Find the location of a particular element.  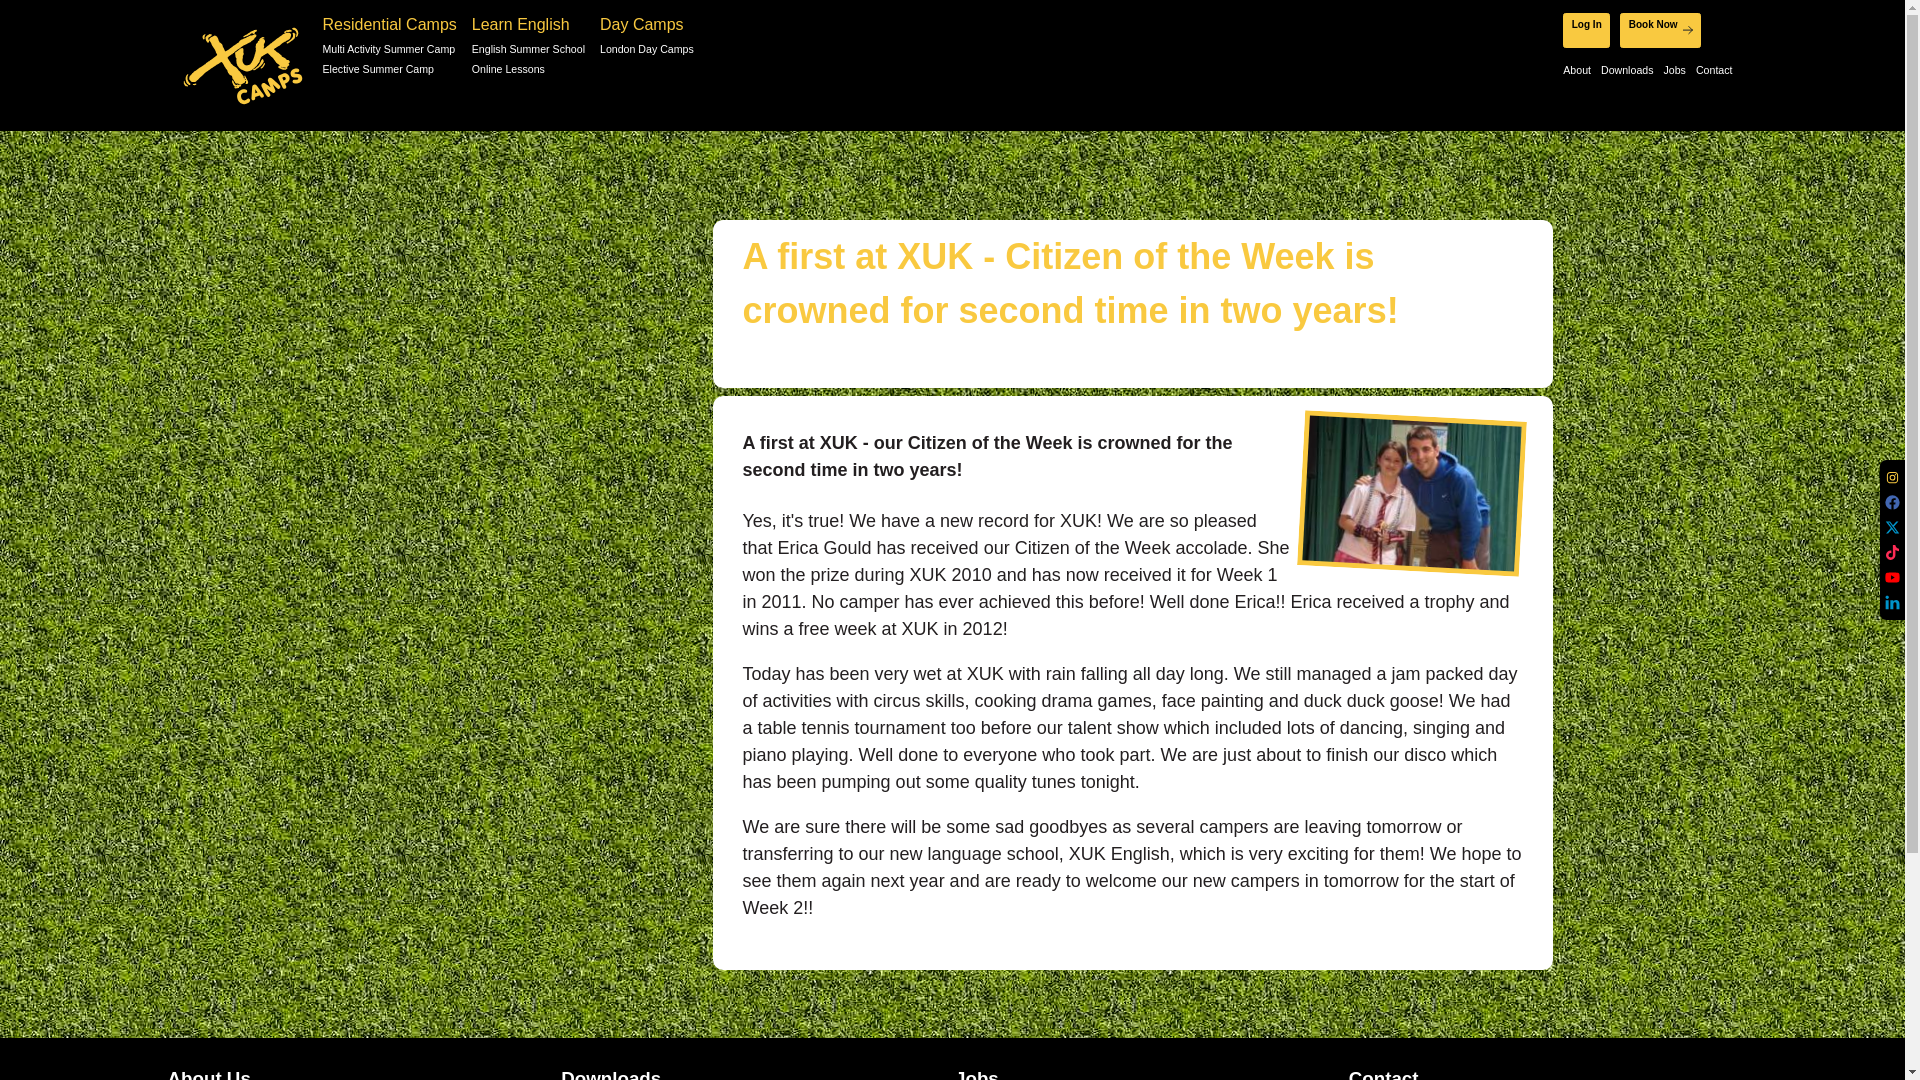

LinkedIn account is located at coordinates (1892, 602).